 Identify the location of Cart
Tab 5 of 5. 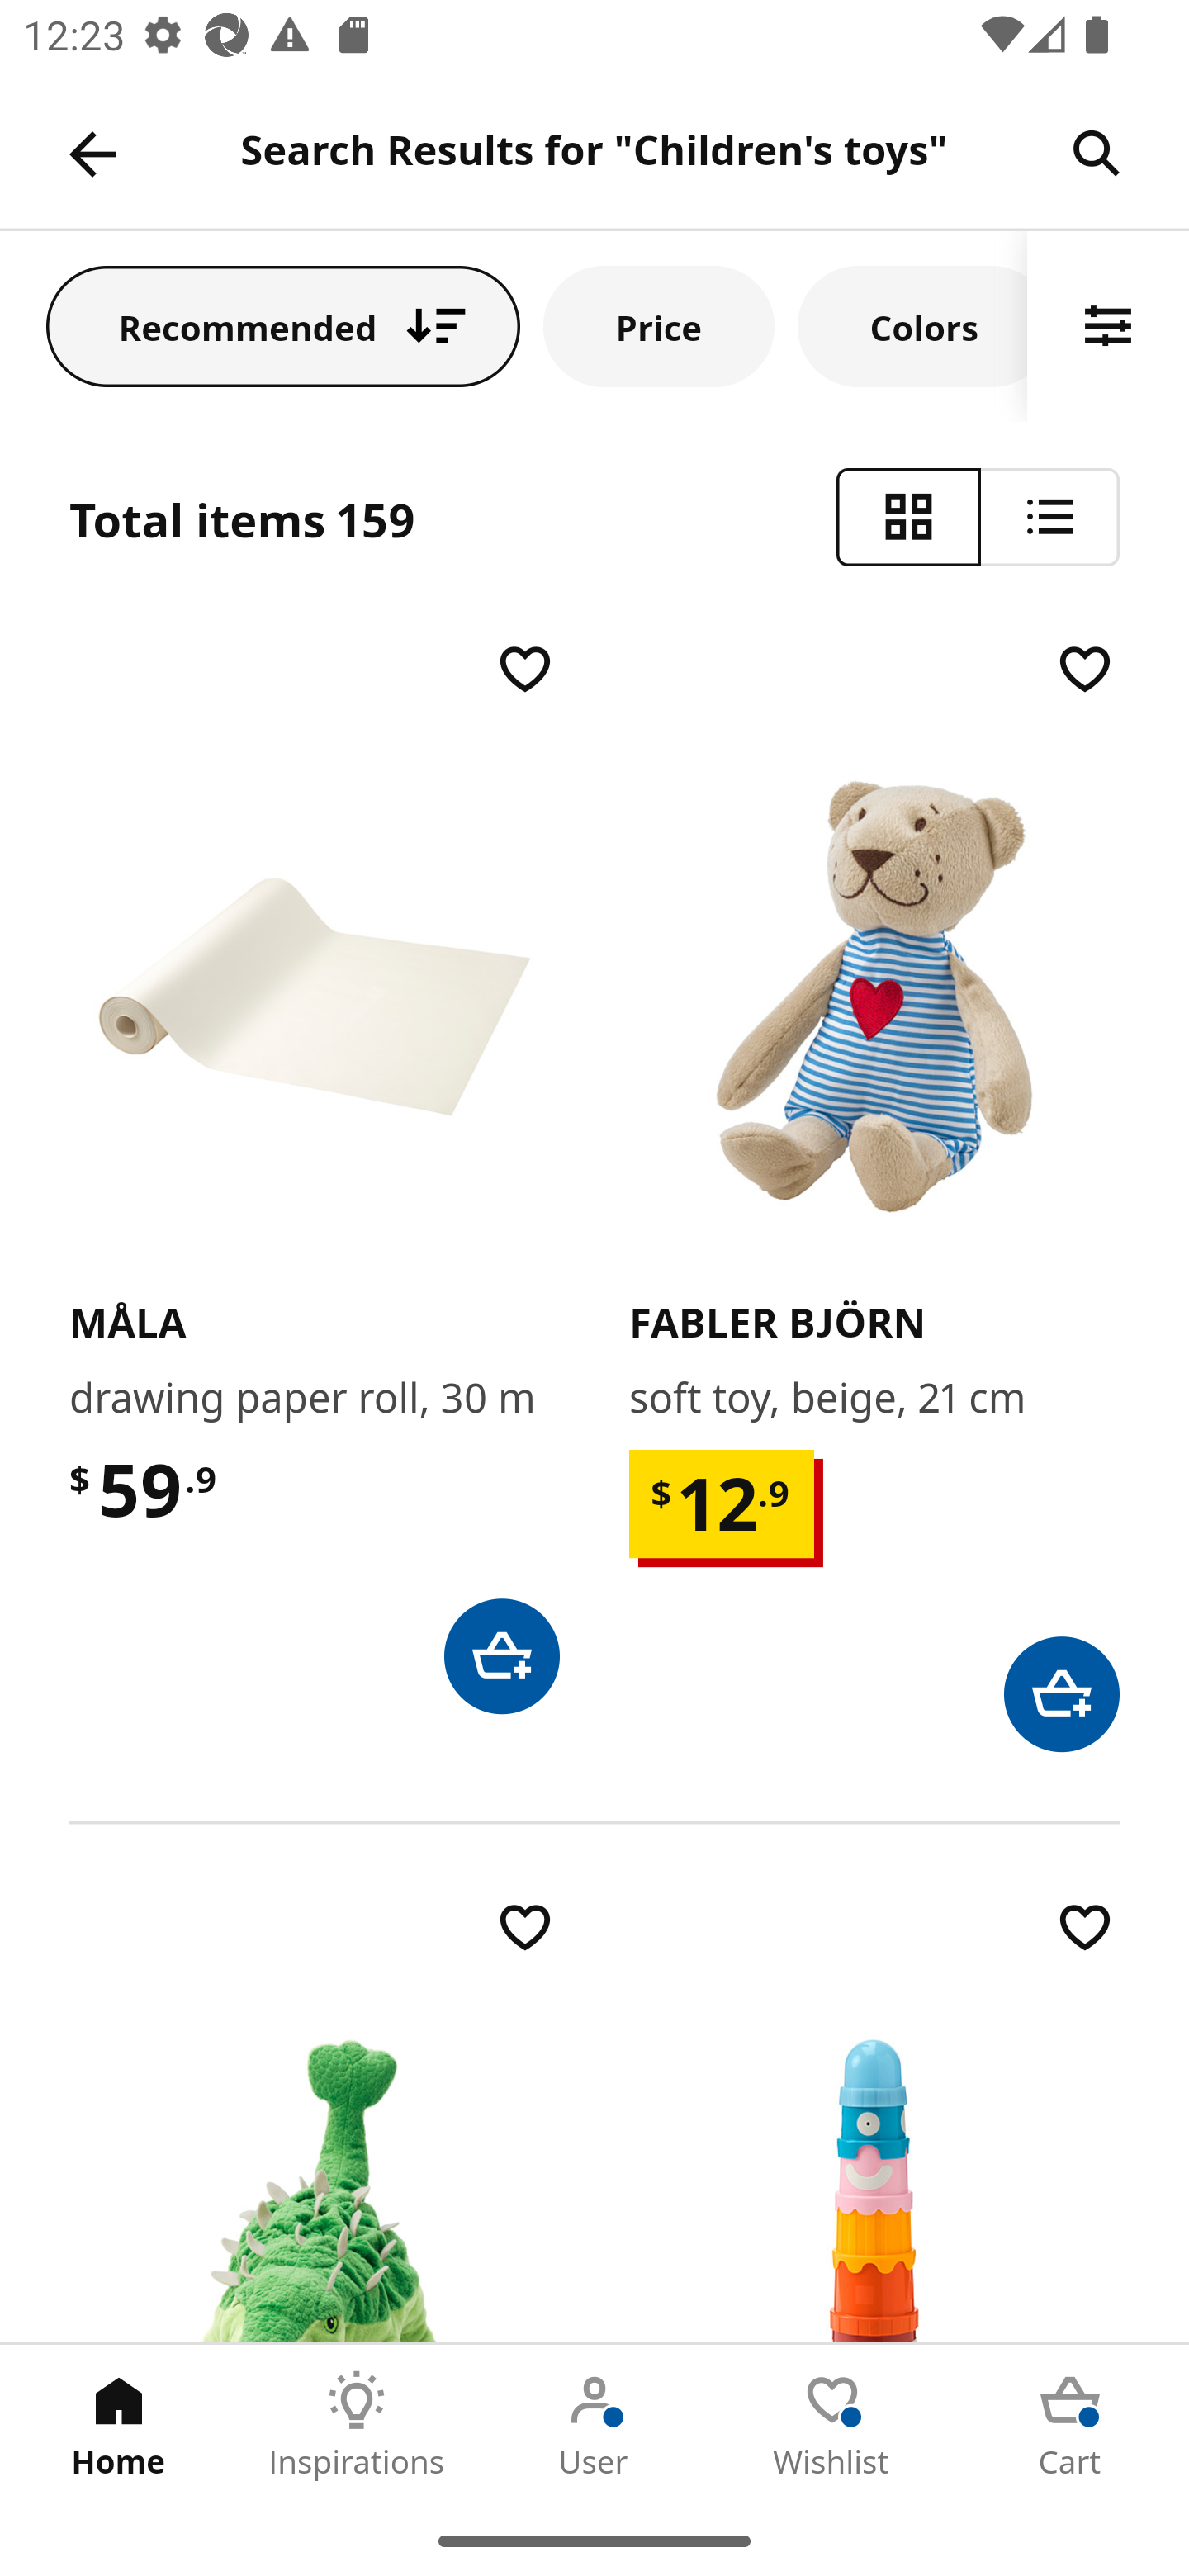
(1070, 2425).